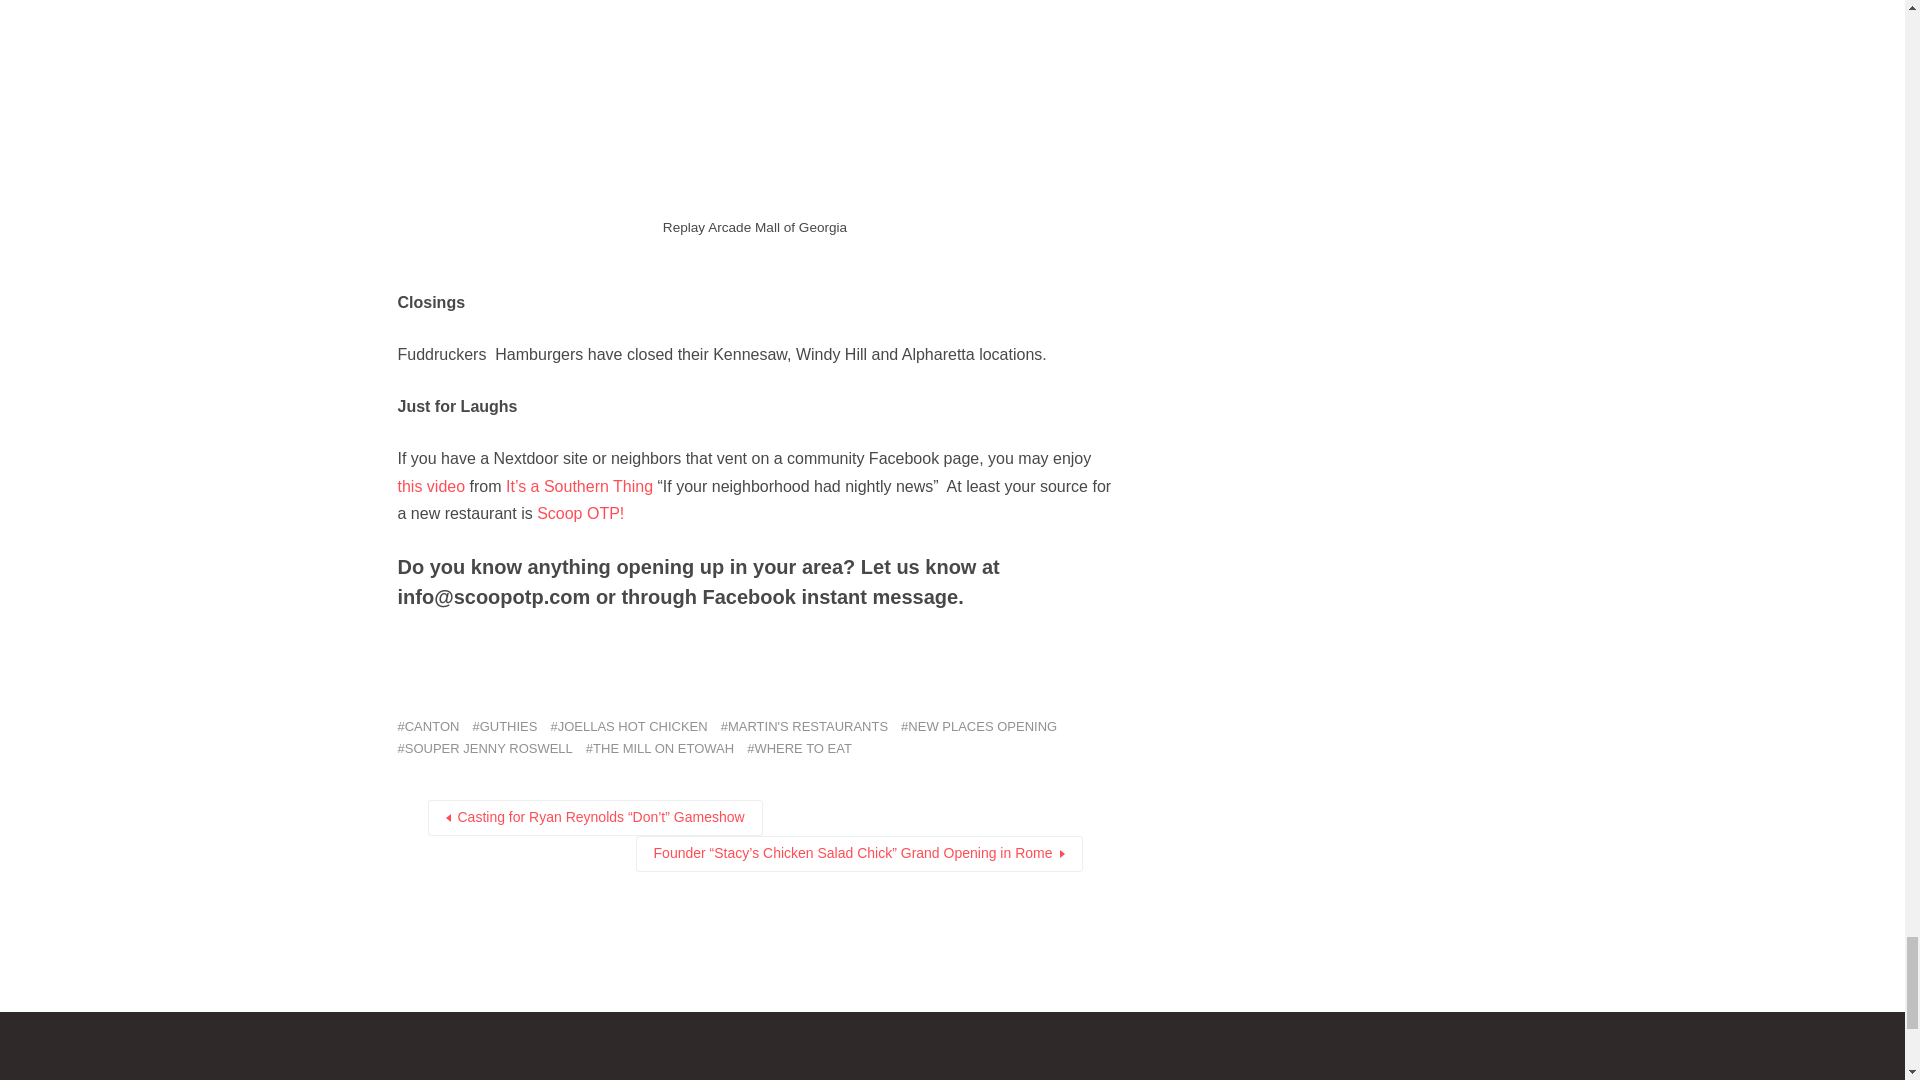  What do you see at coordinates (504, 726) in the screenshot?
I see `GUTHIES` at bounding box center [504, 726].